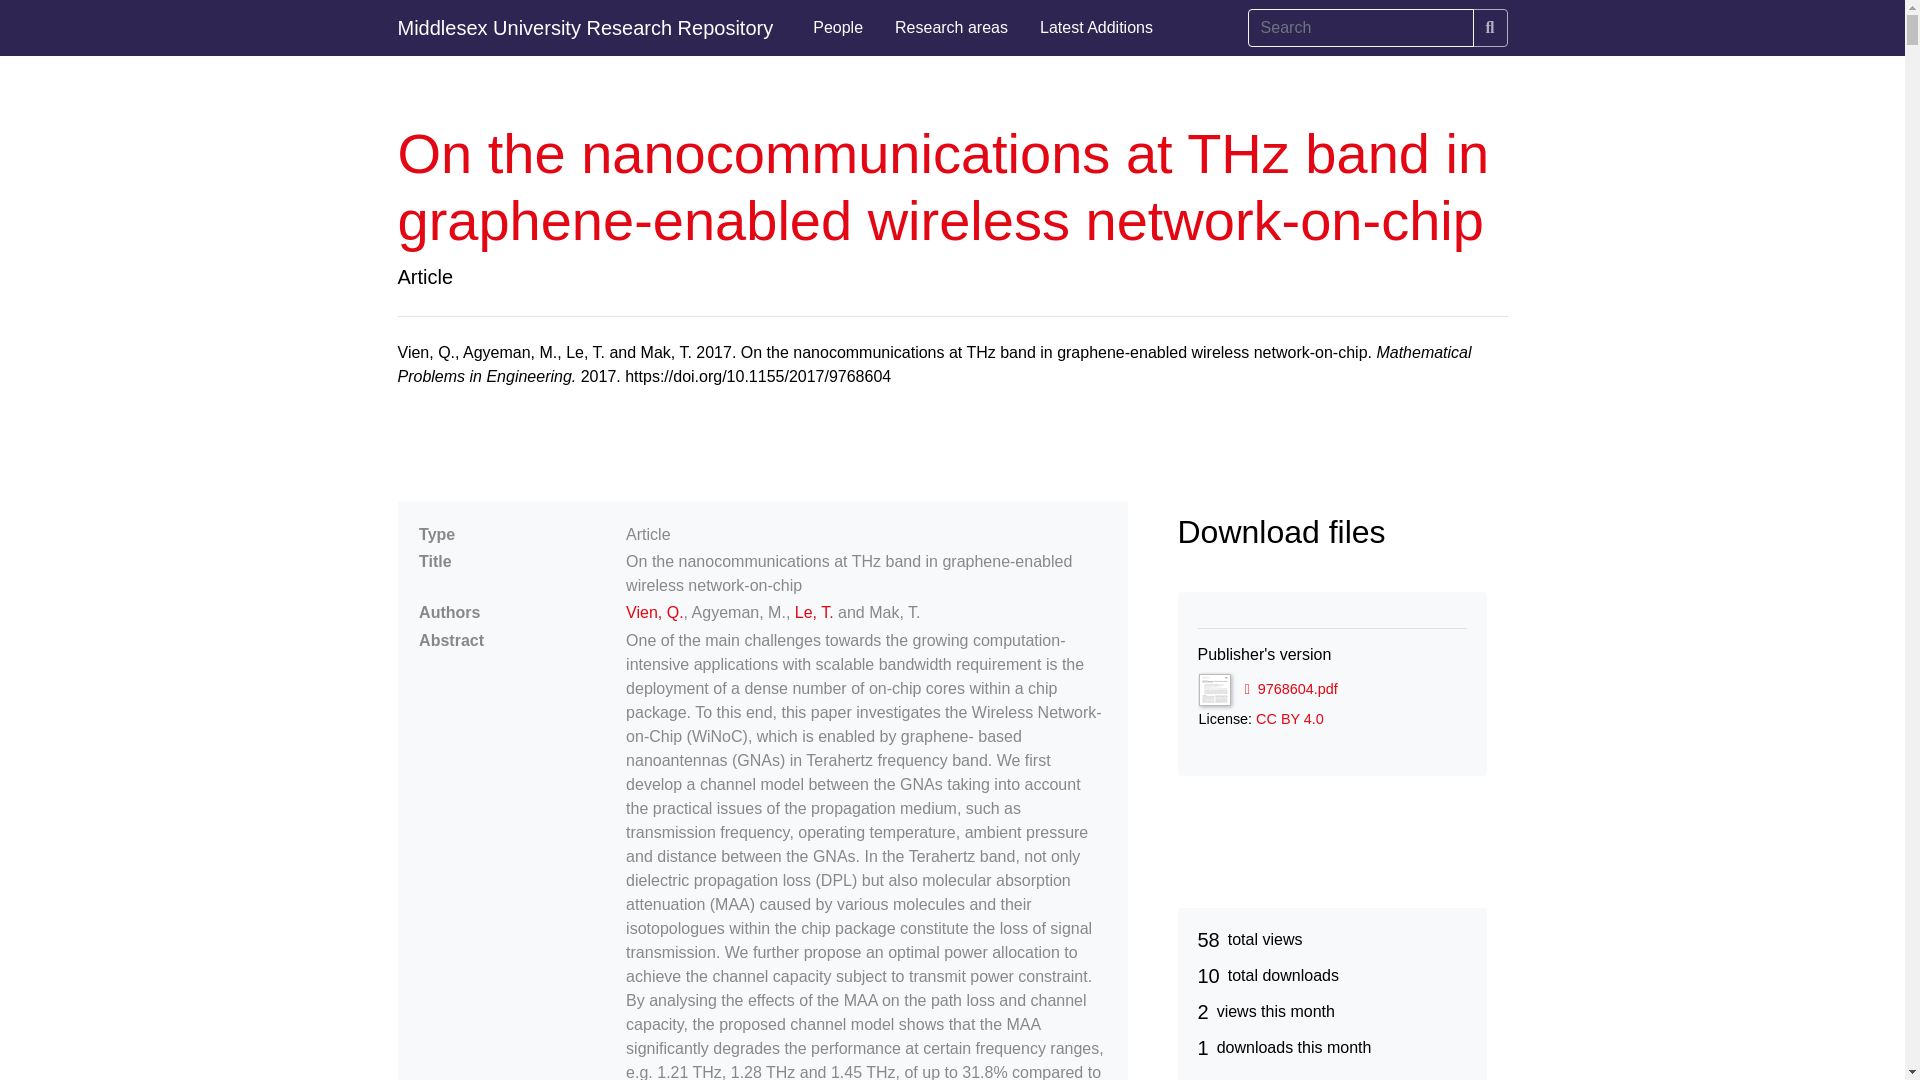 The image size is (1920, 1080). Describe the element at coordinates (951, 28) in the screenshot. I see `Research areas` at that location.